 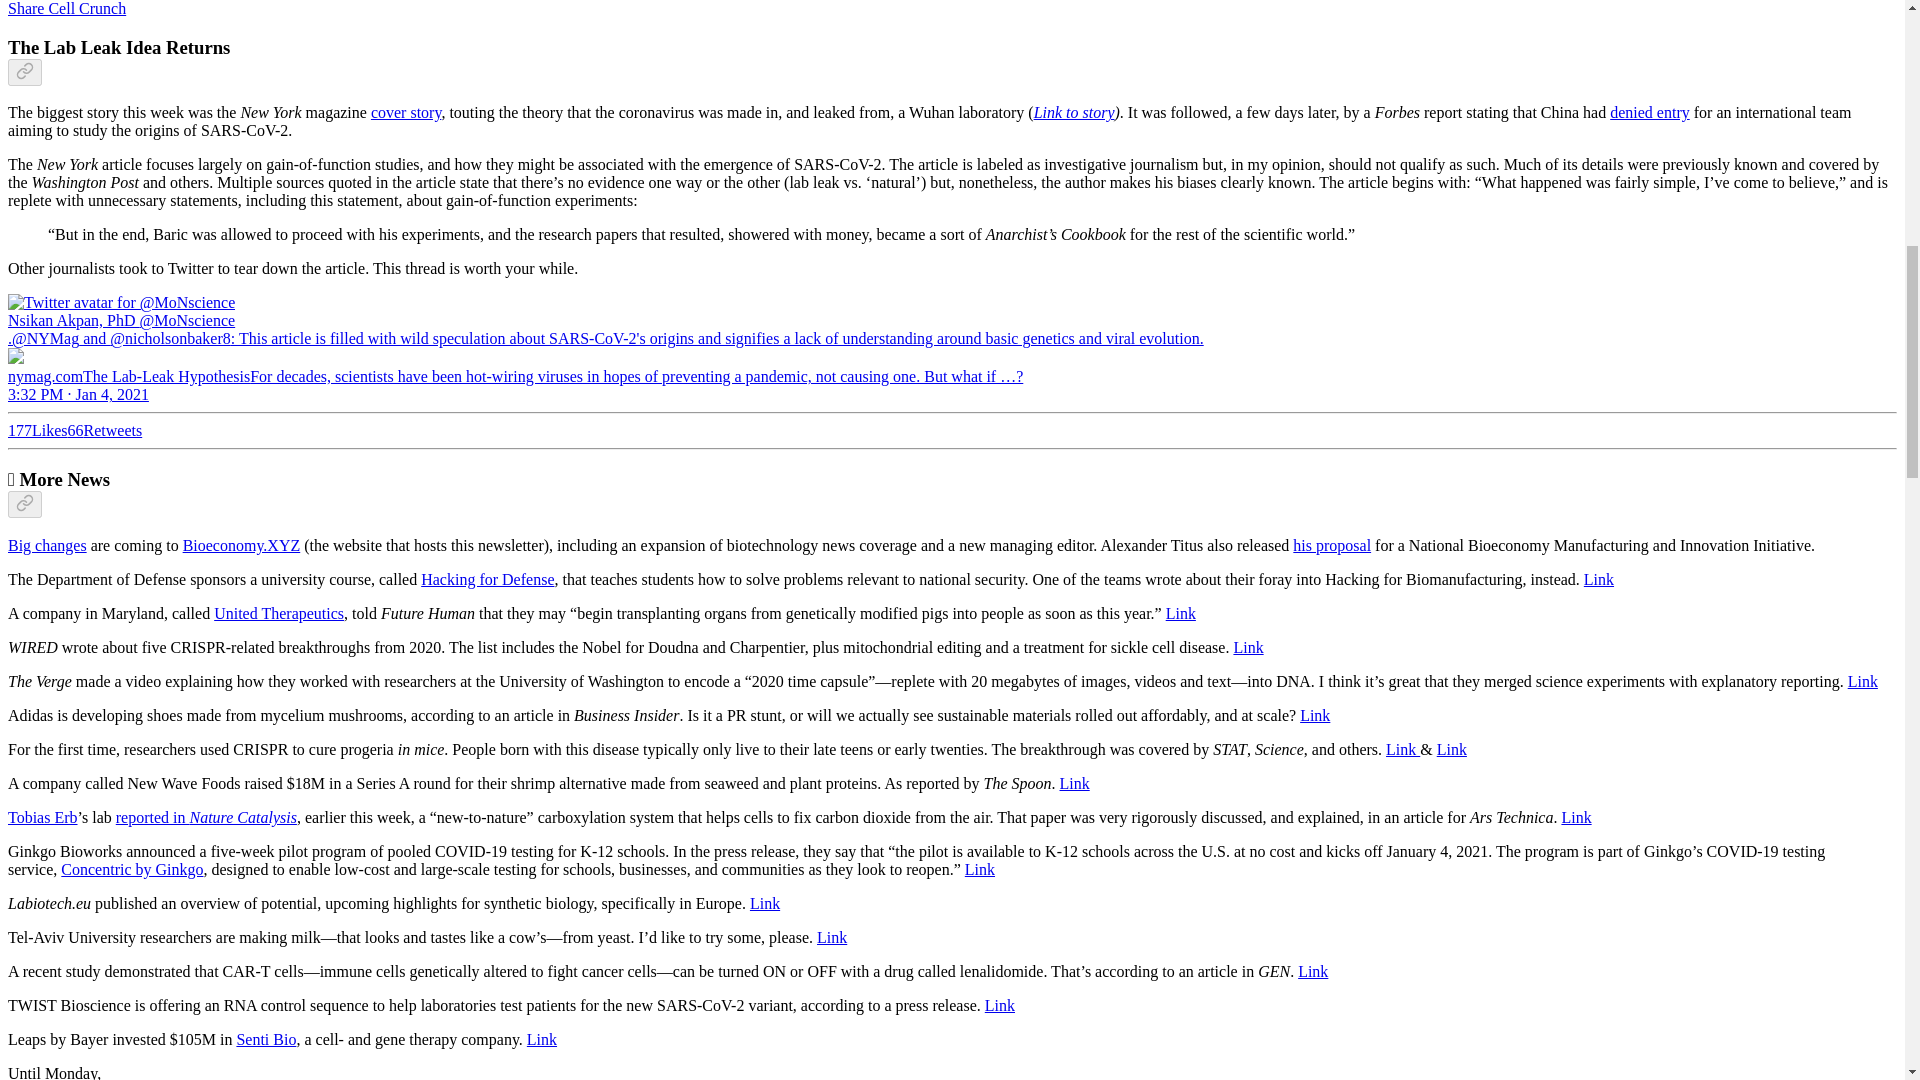 What do you see at coordinates (1599, 579) in the screenshot?
I see `Link` at bounding box center [1599, 579].